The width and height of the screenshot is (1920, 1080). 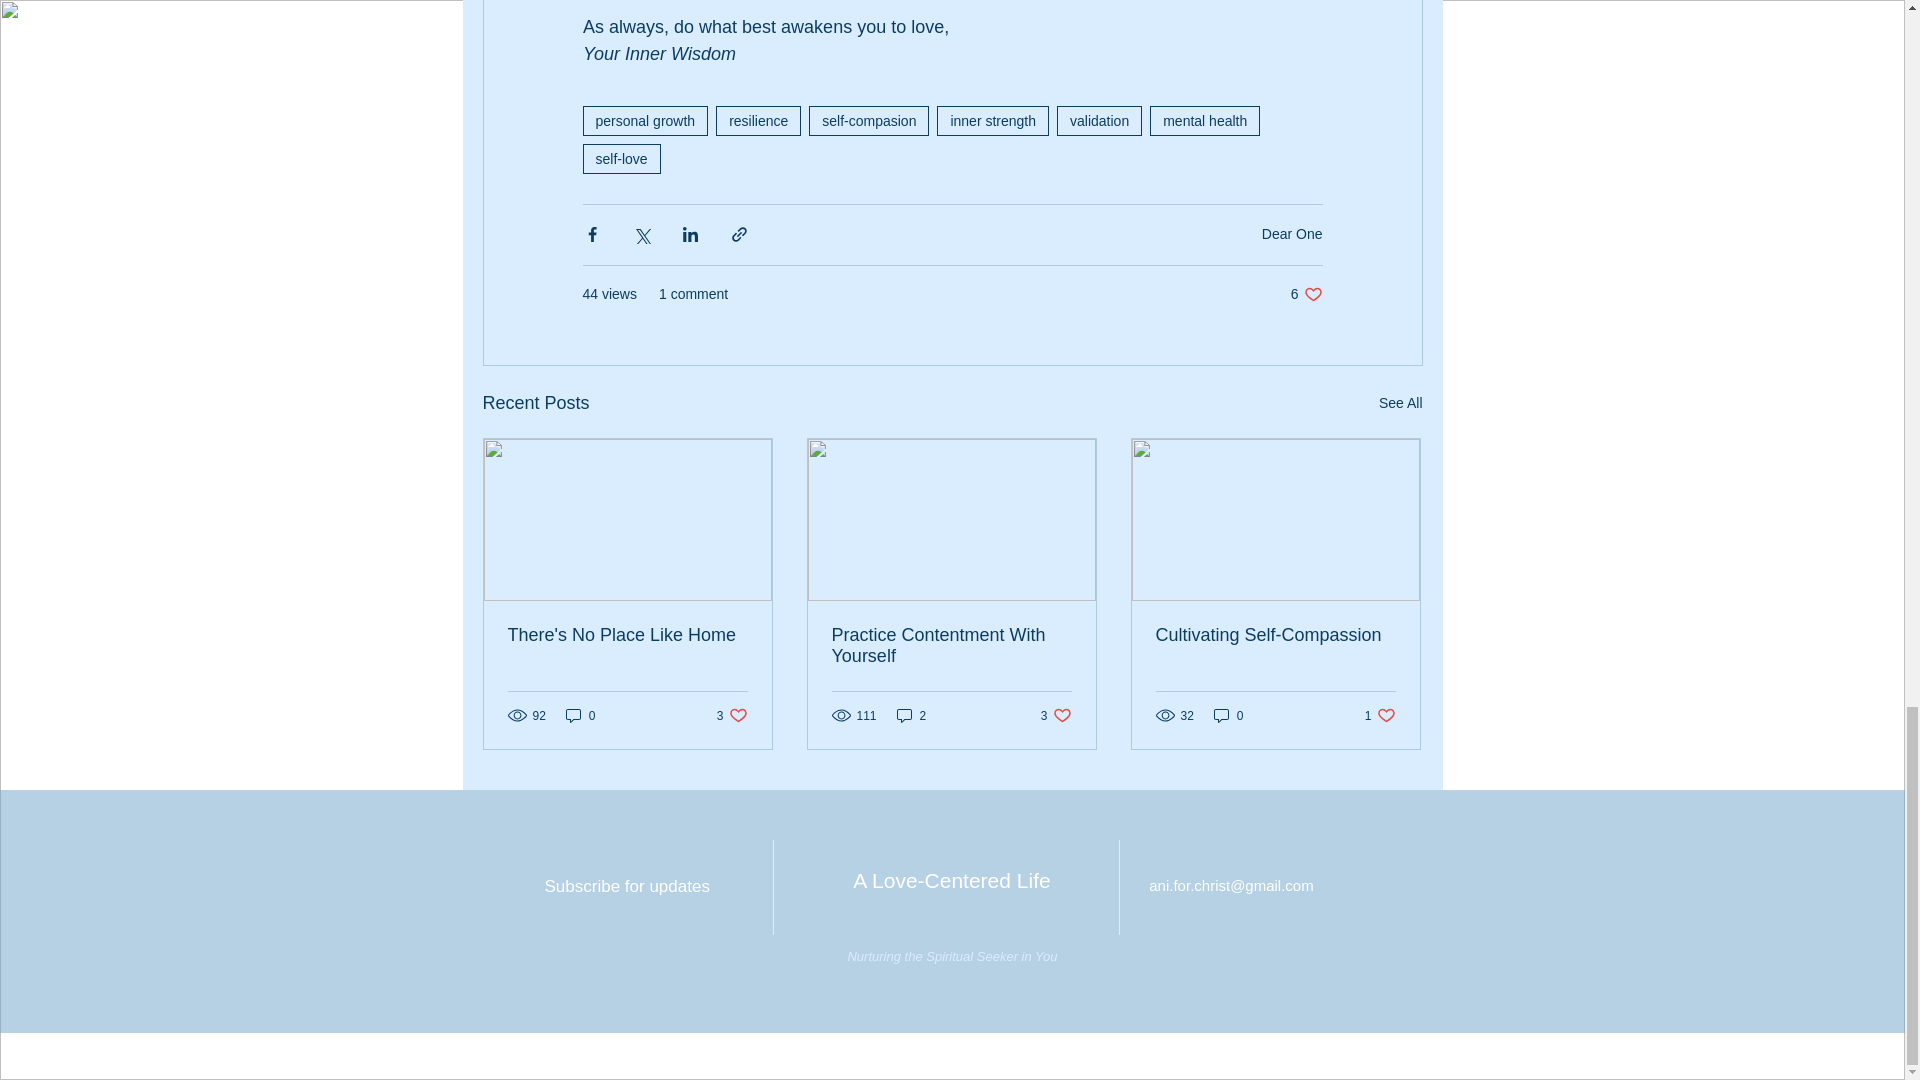 What do you see at coordinates (951, 646) in the screenshot?
I see `0` at bounding box center [951, 646].